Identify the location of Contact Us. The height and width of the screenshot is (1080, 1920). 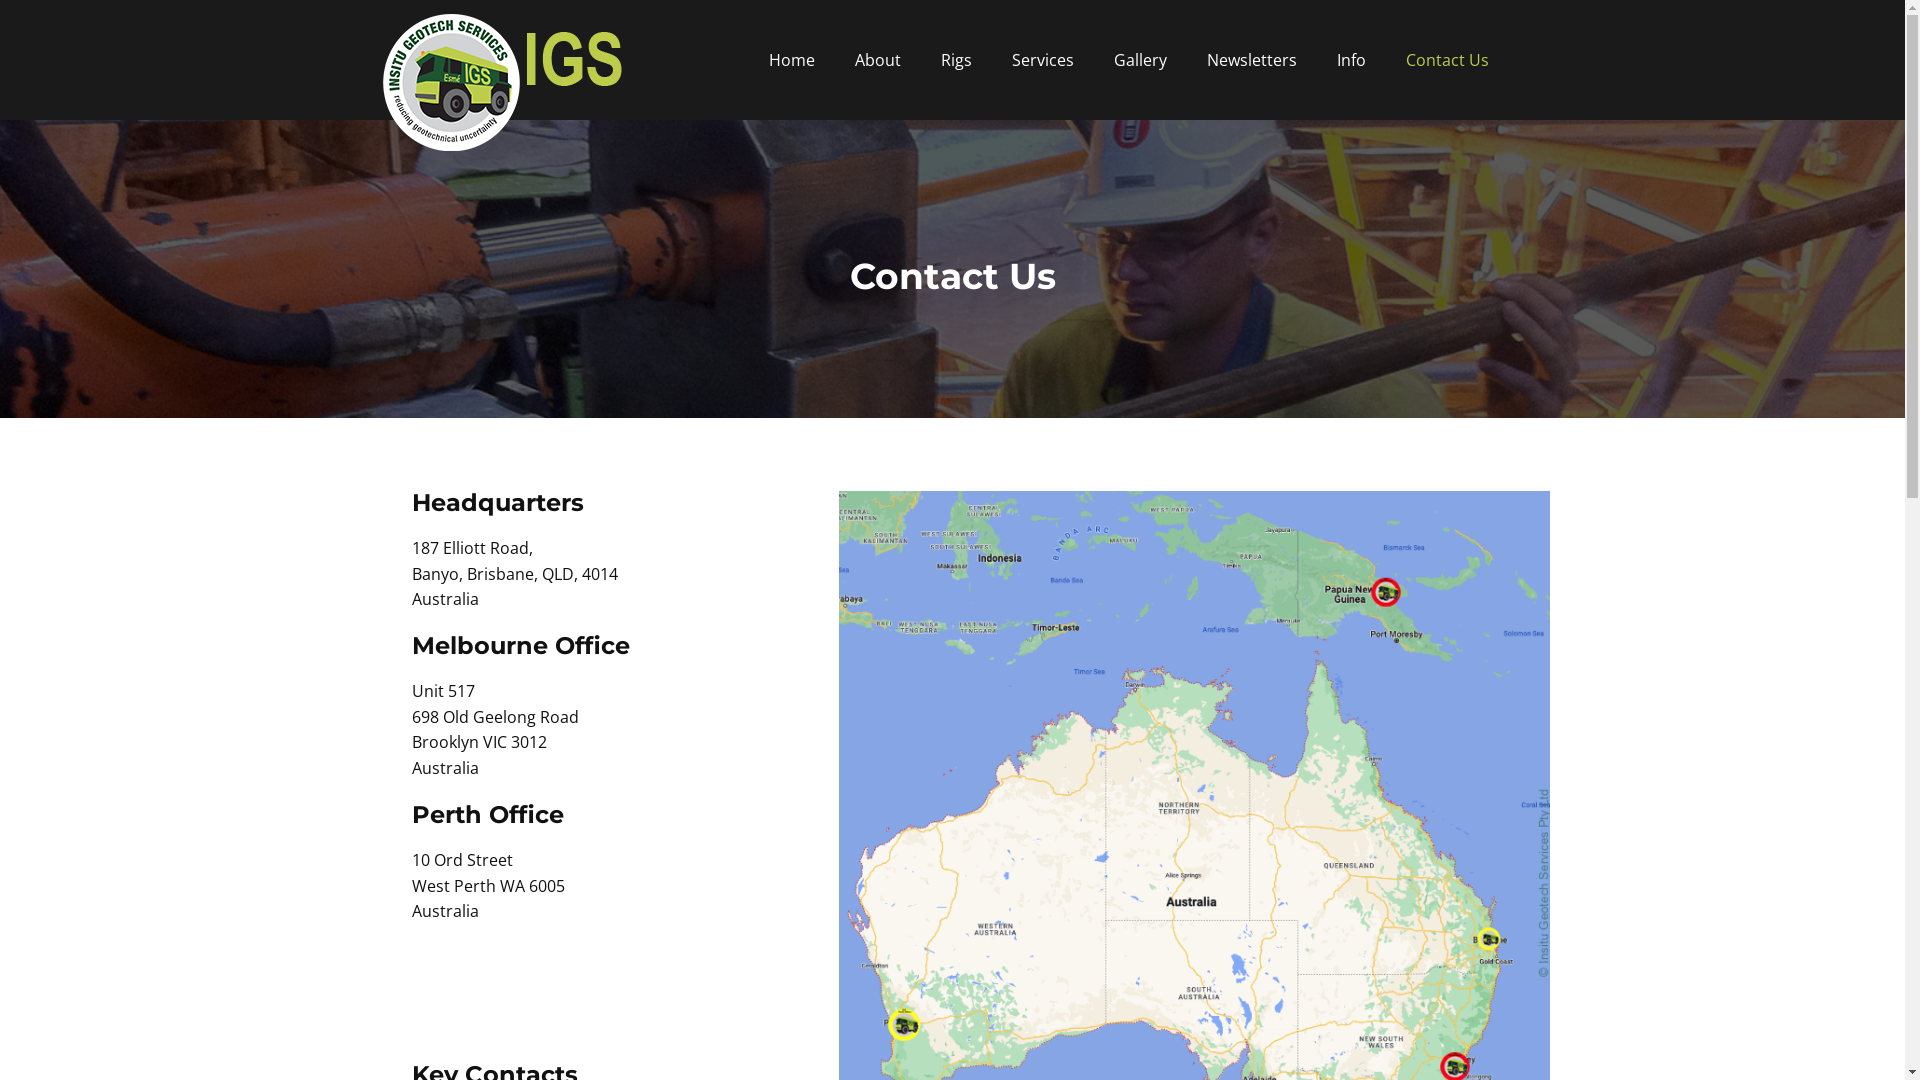
(1448, 60).